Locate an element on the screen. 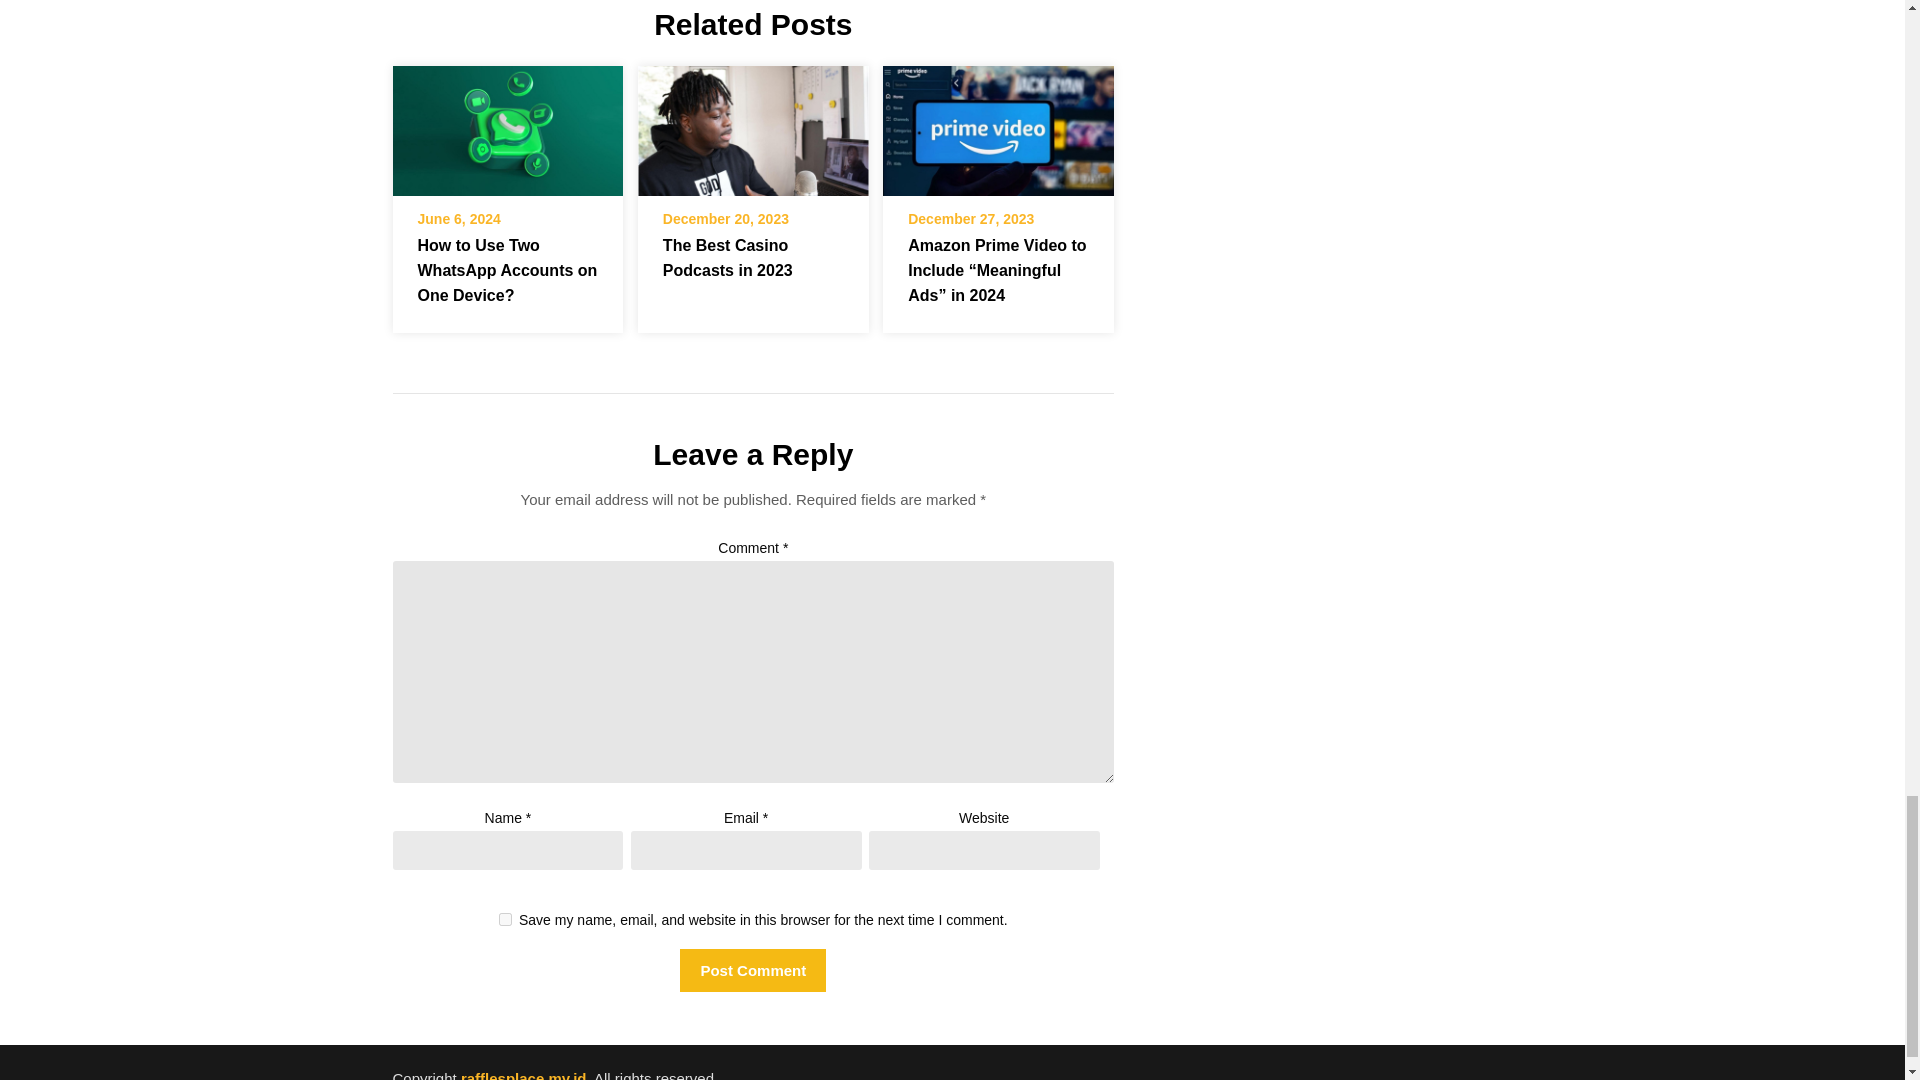 This screenshot has height=1080, width=1920. Post Comment is located at coordinates (752, 970).